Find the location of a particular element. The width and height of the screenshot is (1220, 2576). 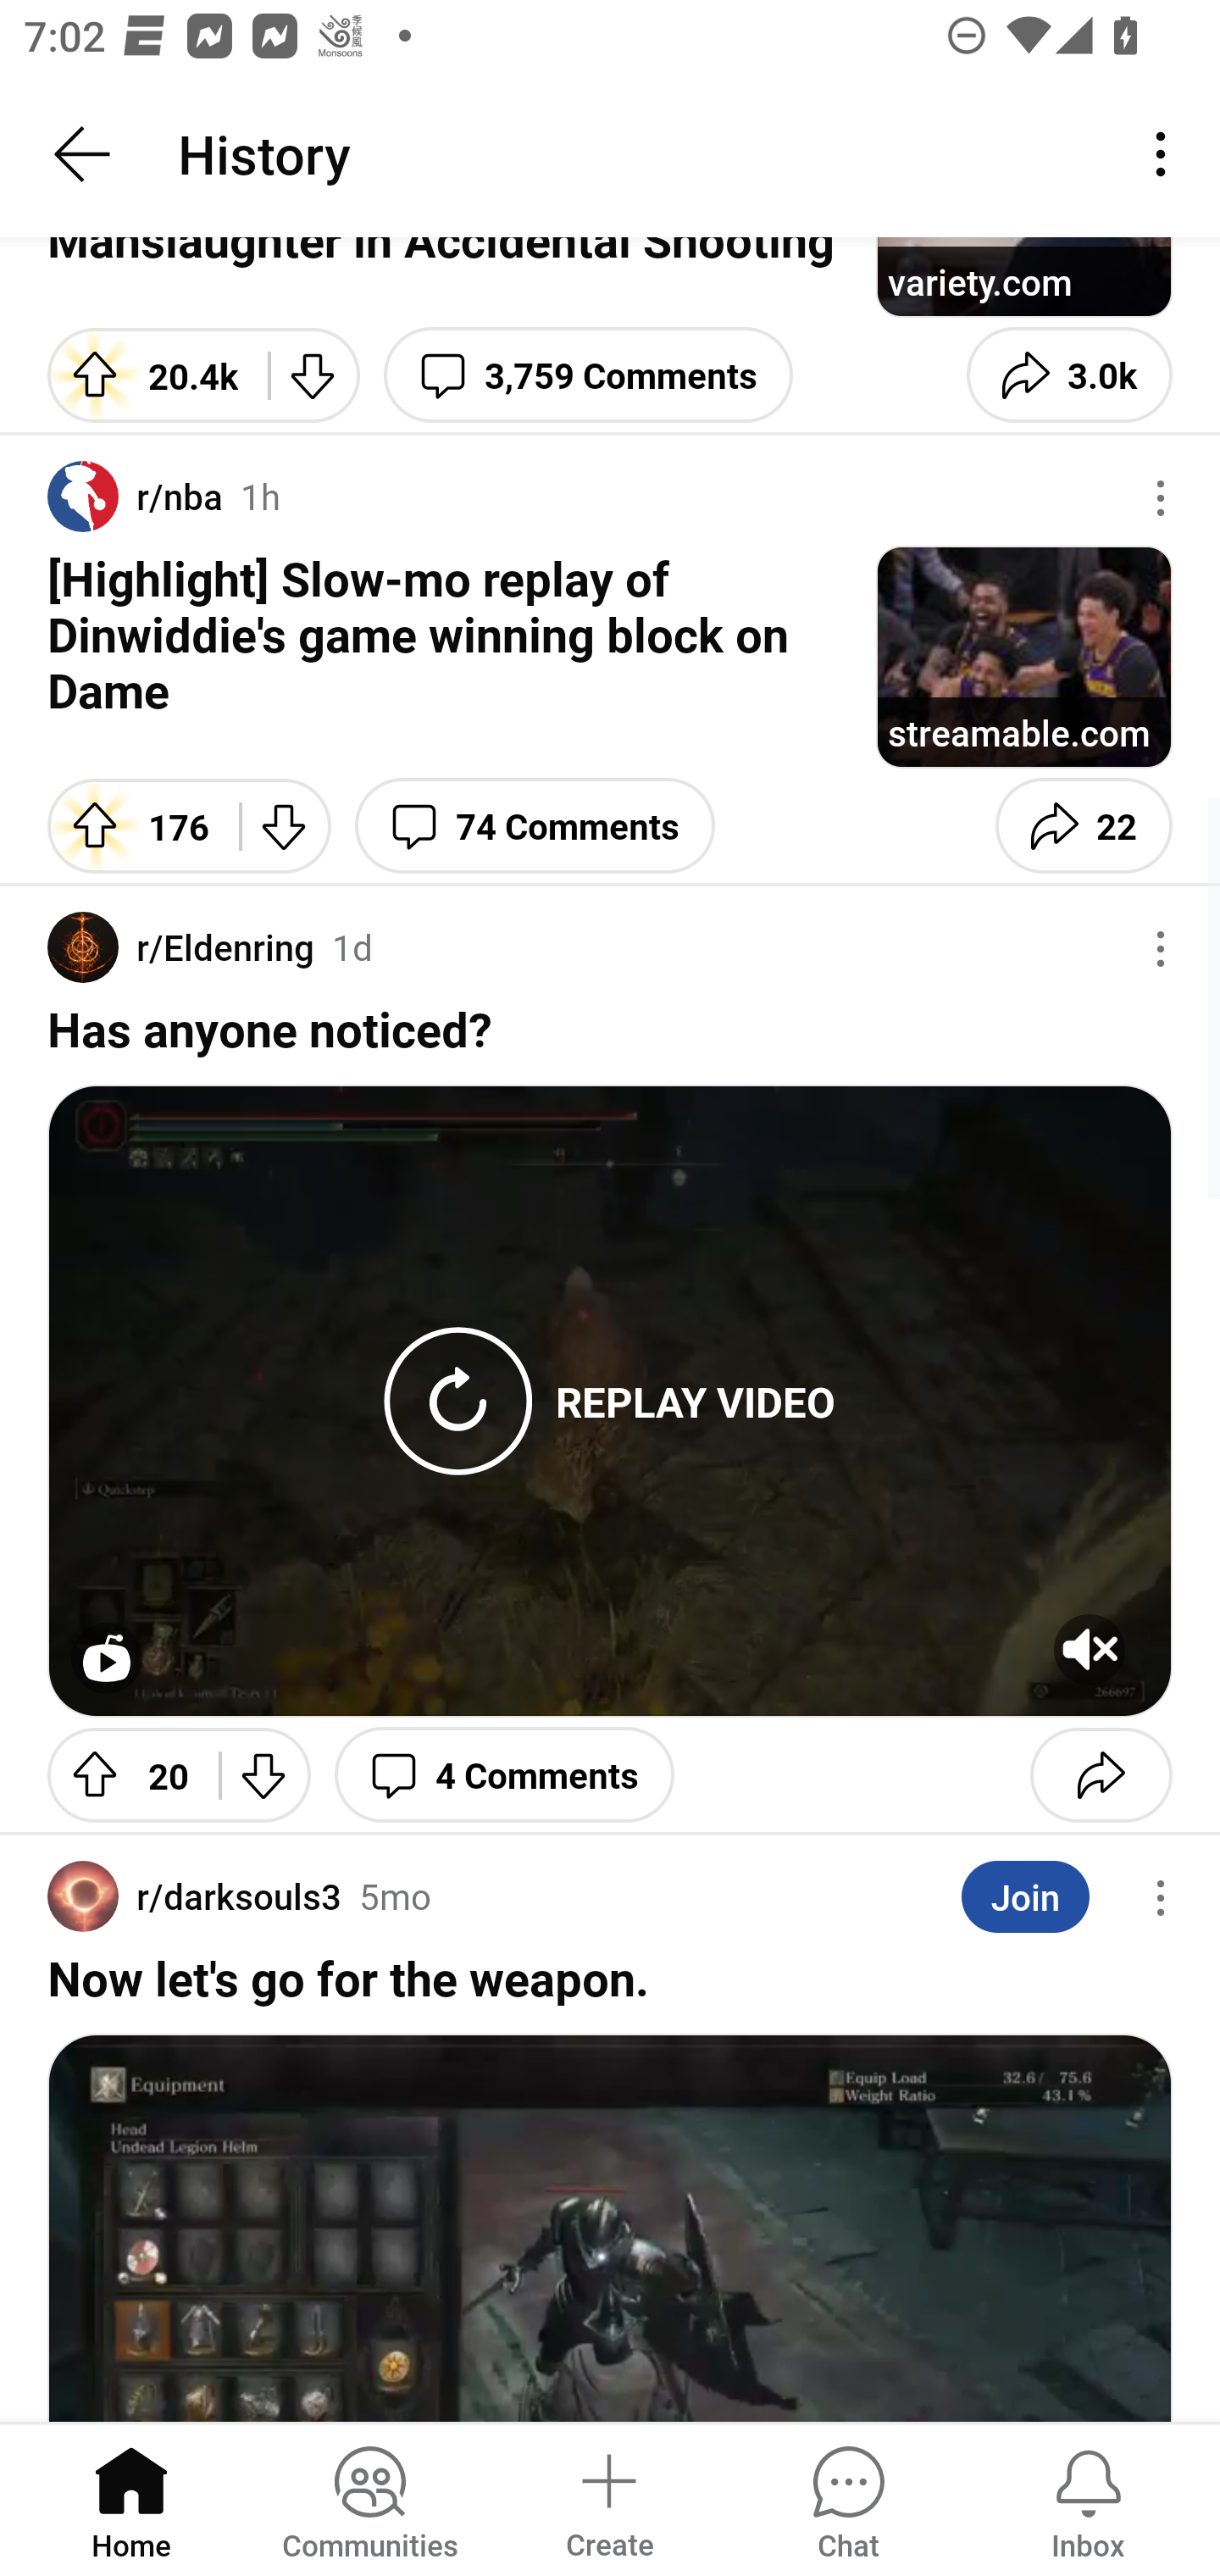

74 Comments is located at coordinates (535, 825).